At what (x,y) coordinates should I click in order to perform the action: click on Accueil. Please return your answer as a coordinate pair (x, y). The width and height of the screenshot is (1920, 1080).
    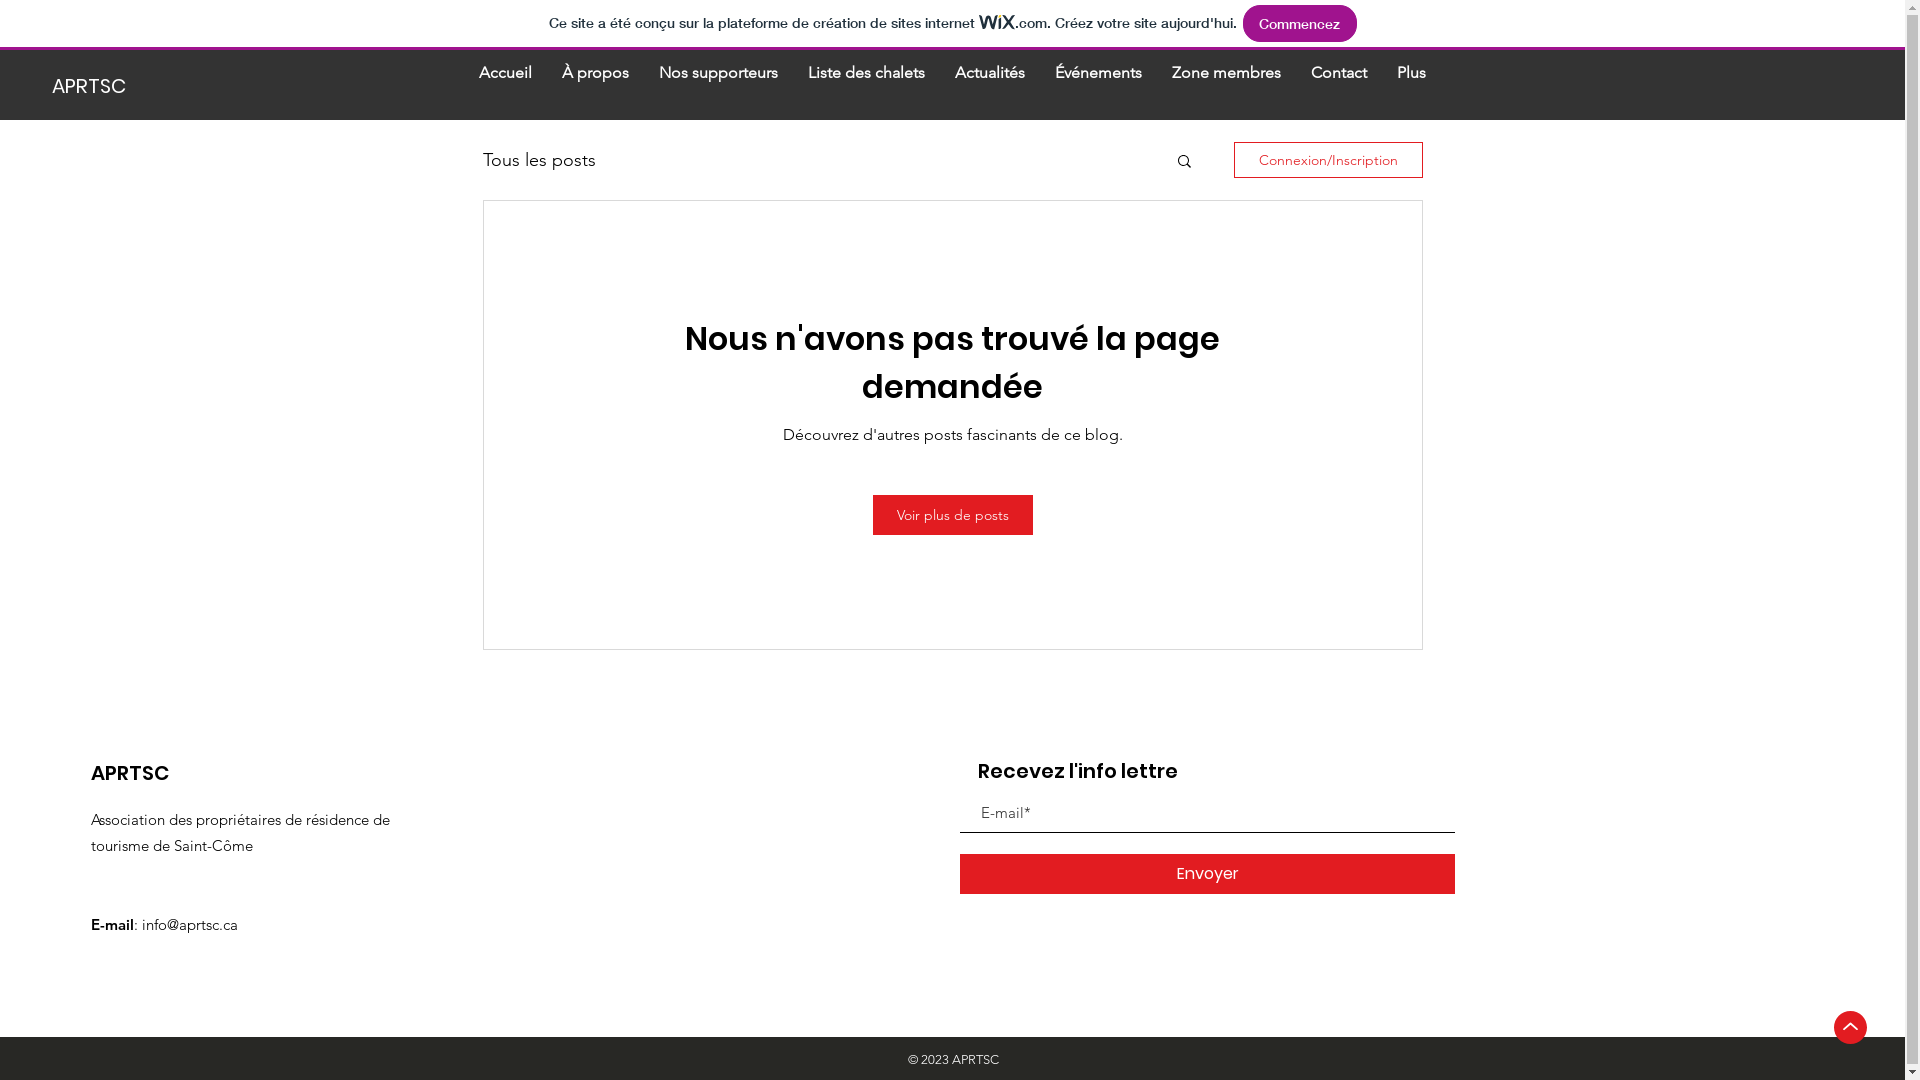
    Looking at the image, I should click on (506, 84).